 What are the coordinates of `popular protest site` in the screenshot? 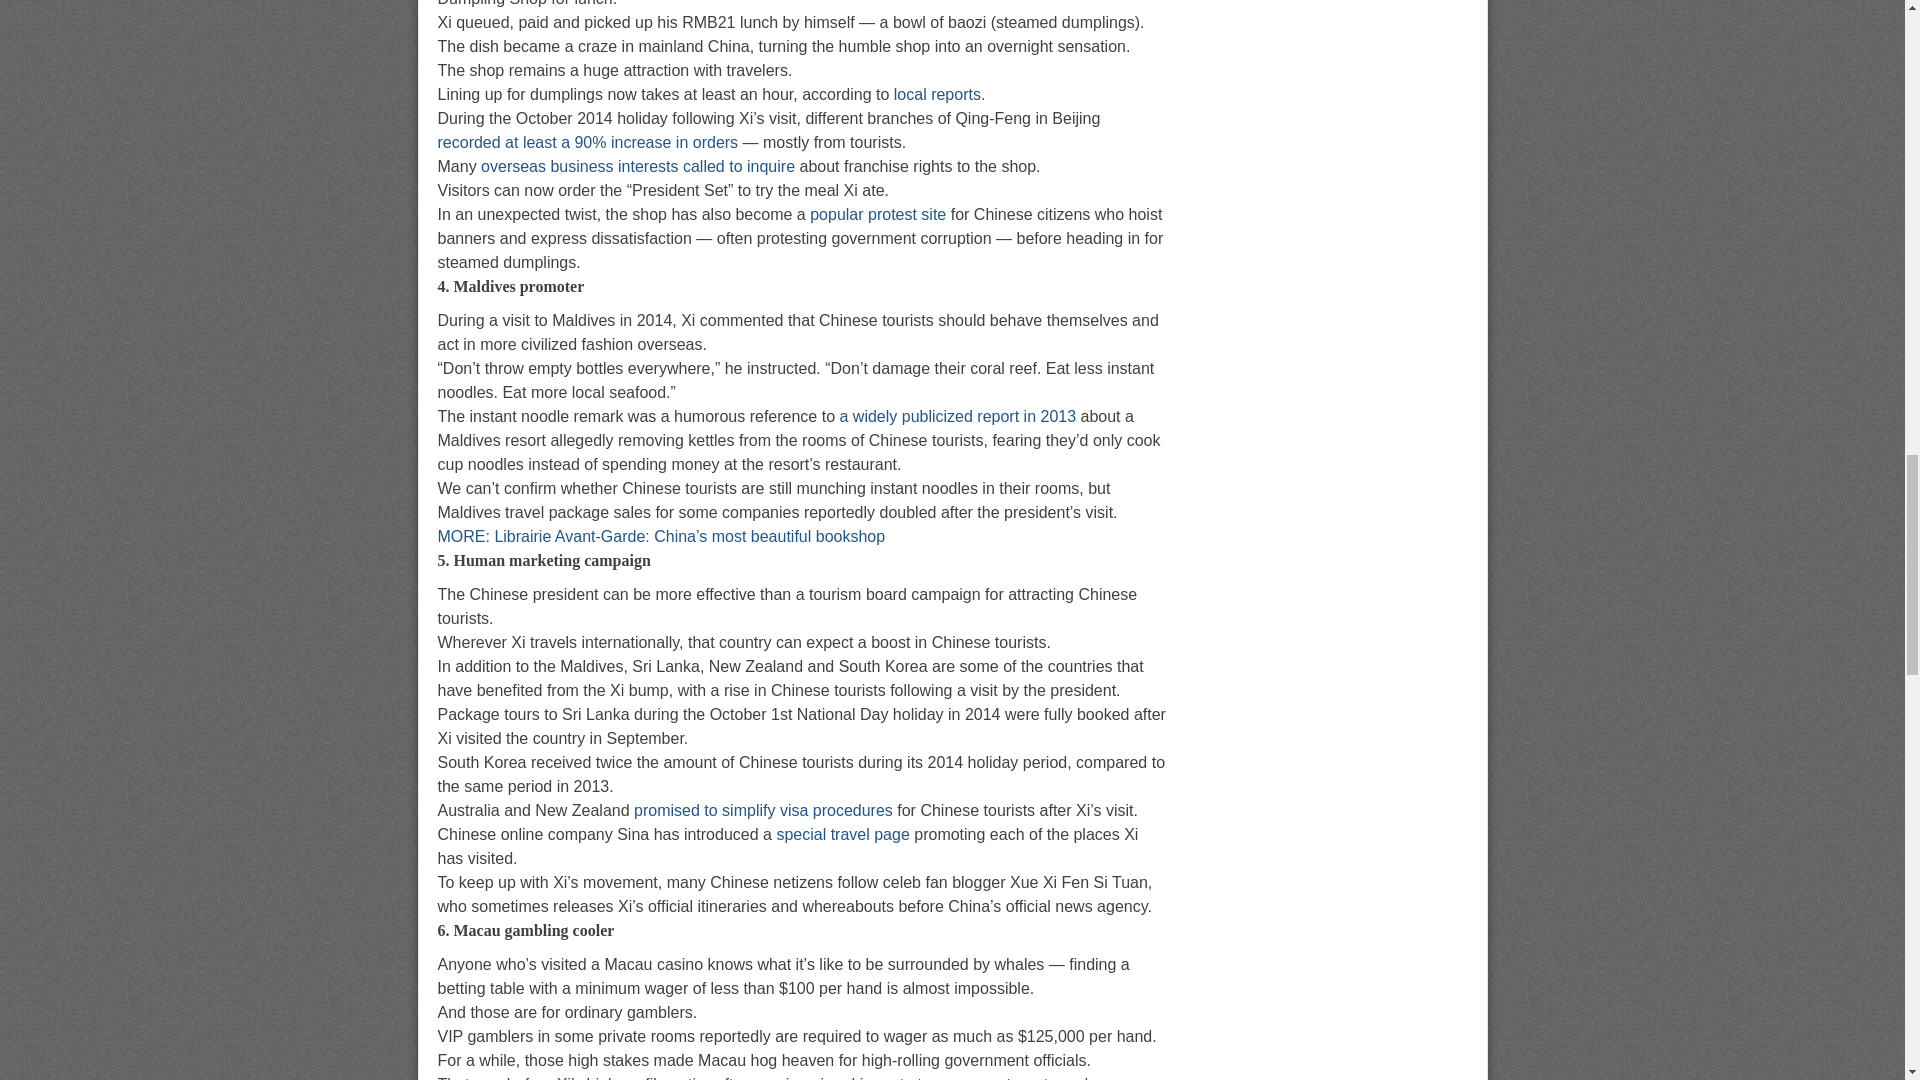 It's located at (878, 214).